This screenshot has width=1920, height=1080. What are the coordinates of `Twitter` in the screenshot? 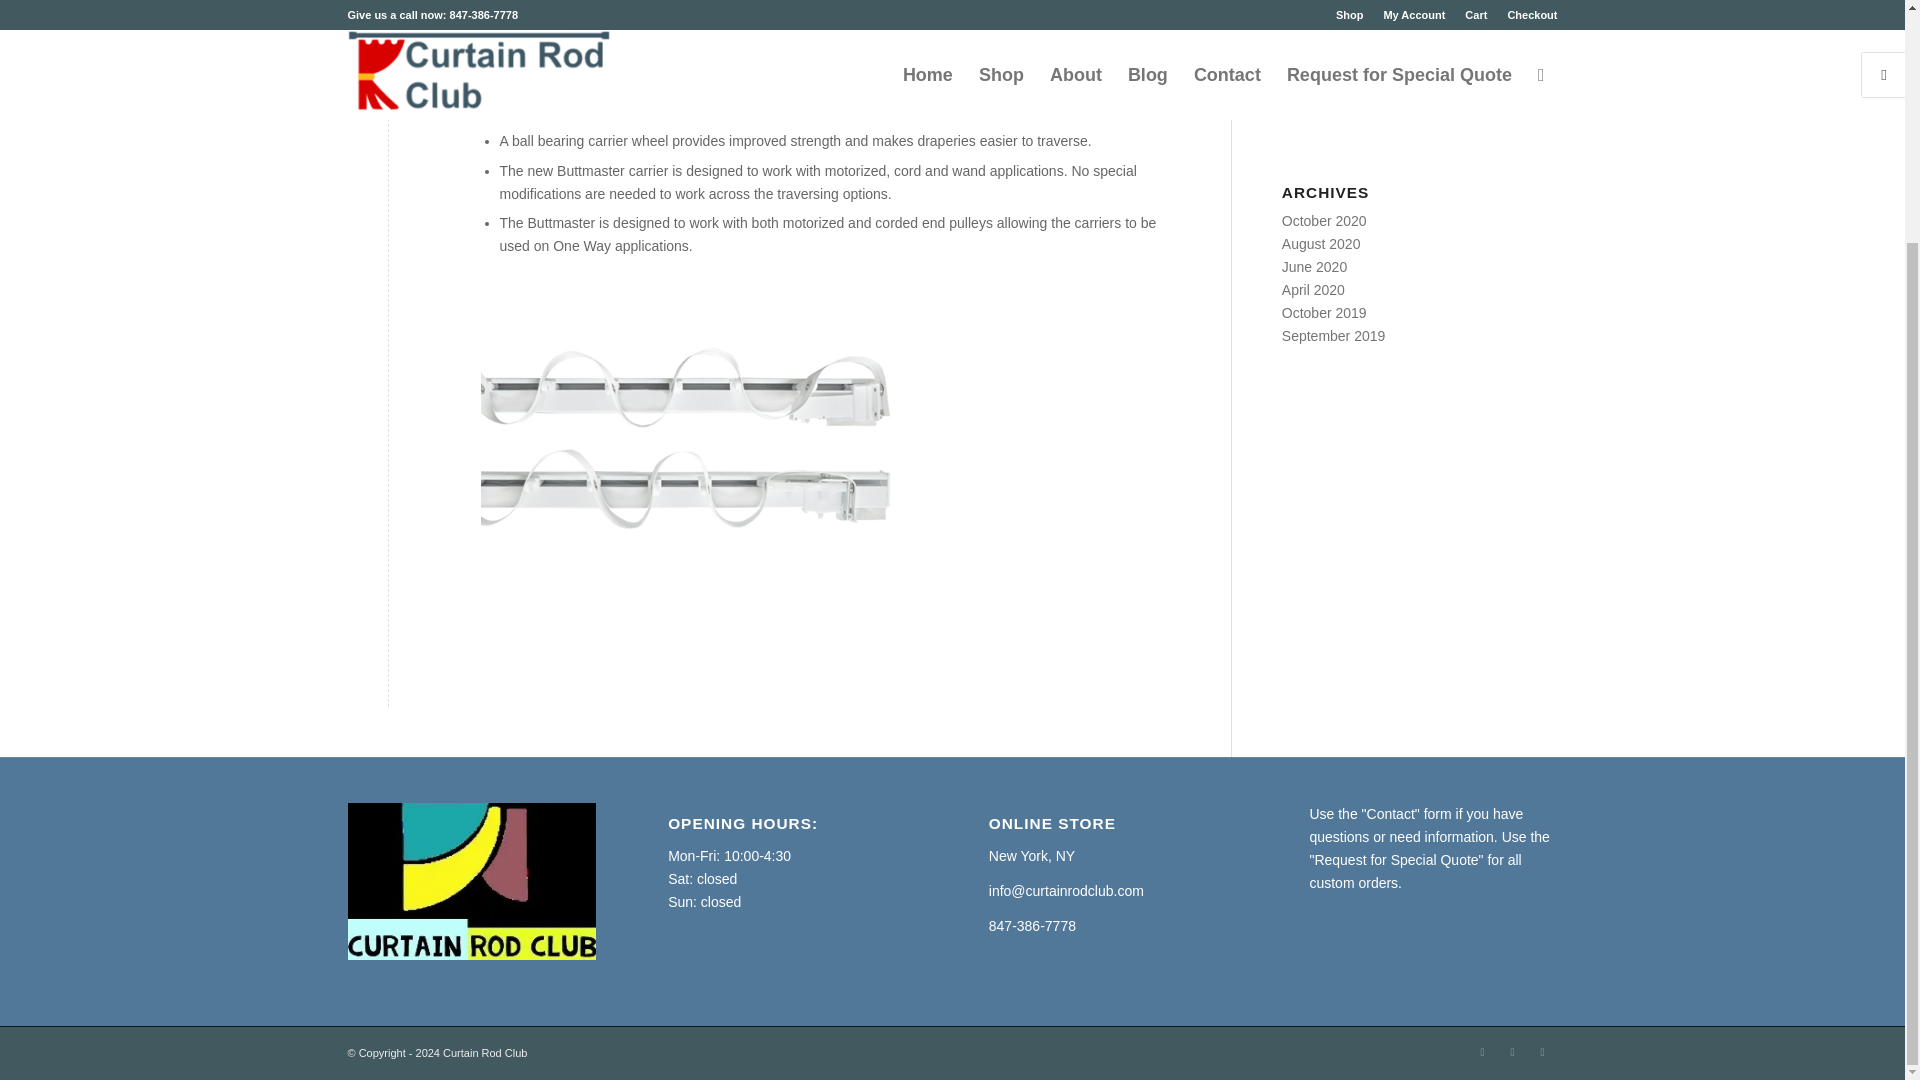 It's located at (1542, 1052).